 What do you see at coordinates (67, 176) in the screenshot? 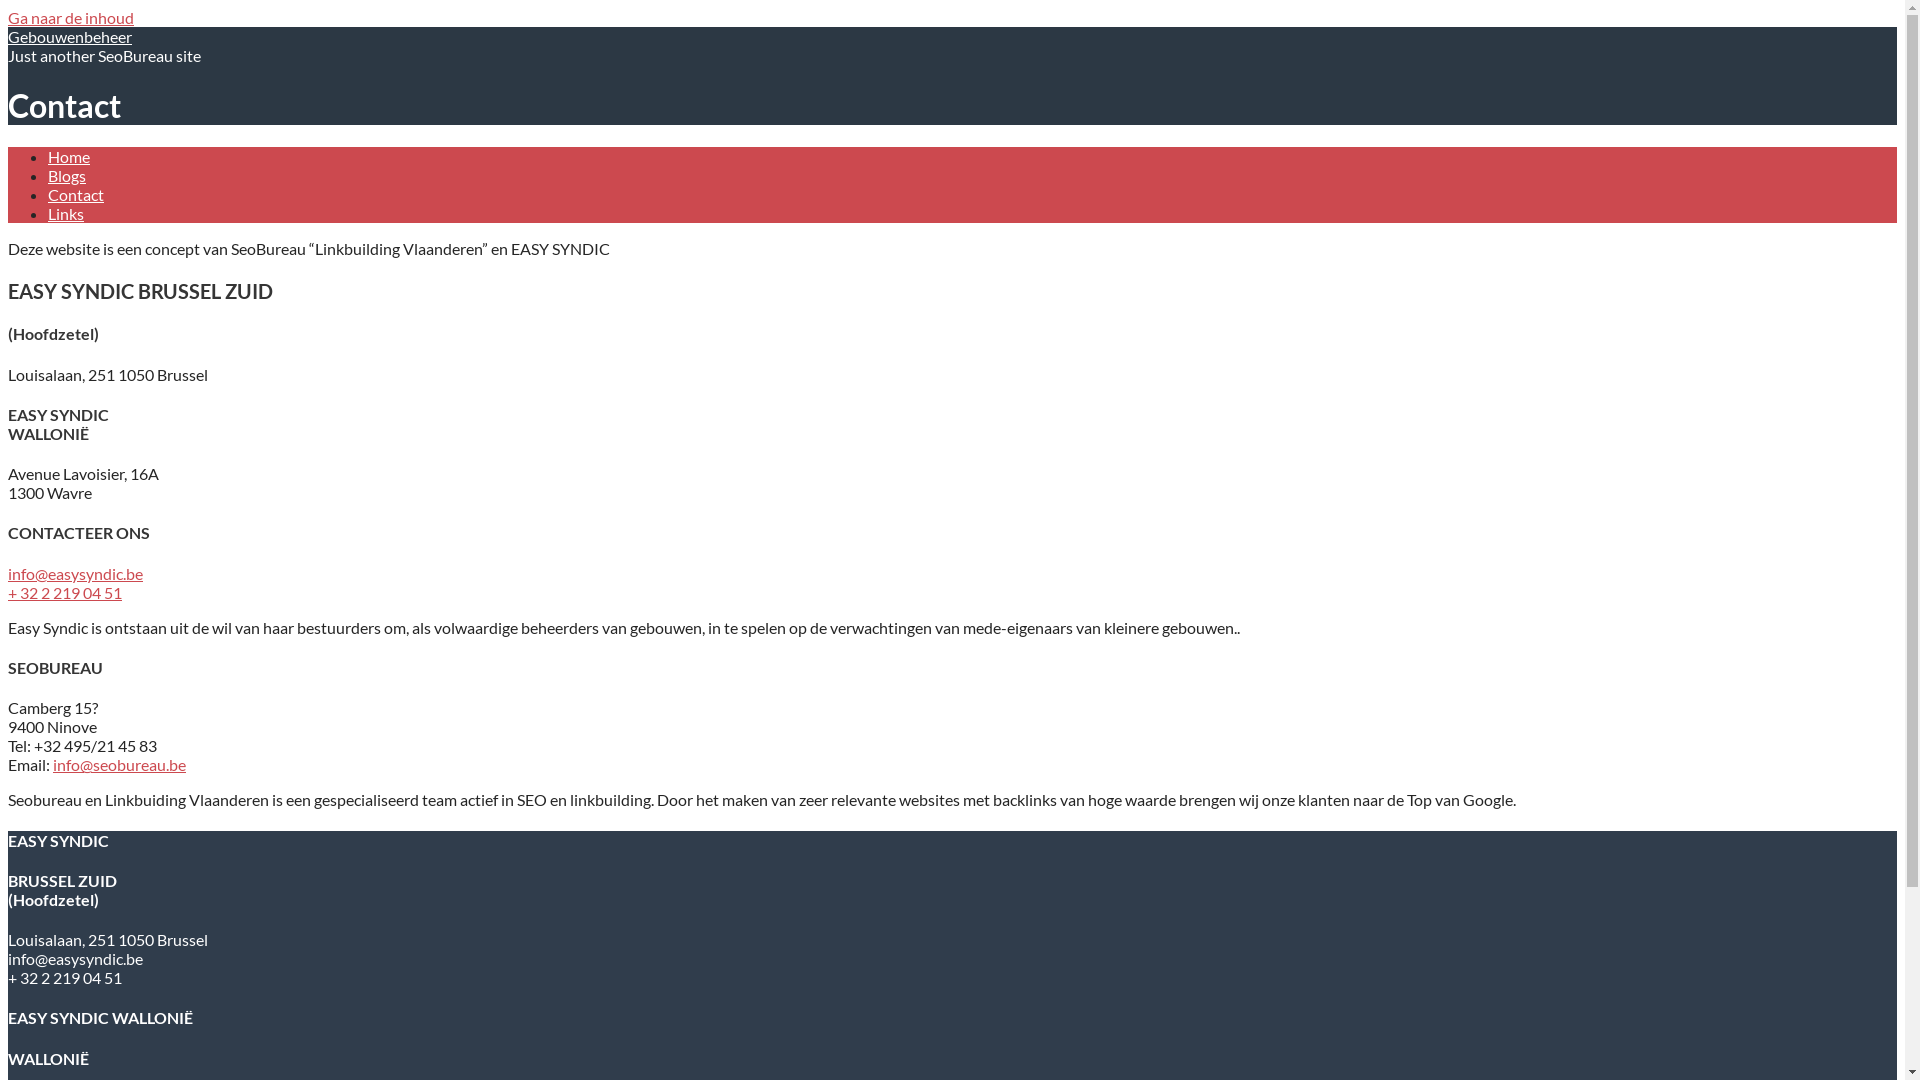
I see `Blogs` at bounding box center [67, 176].